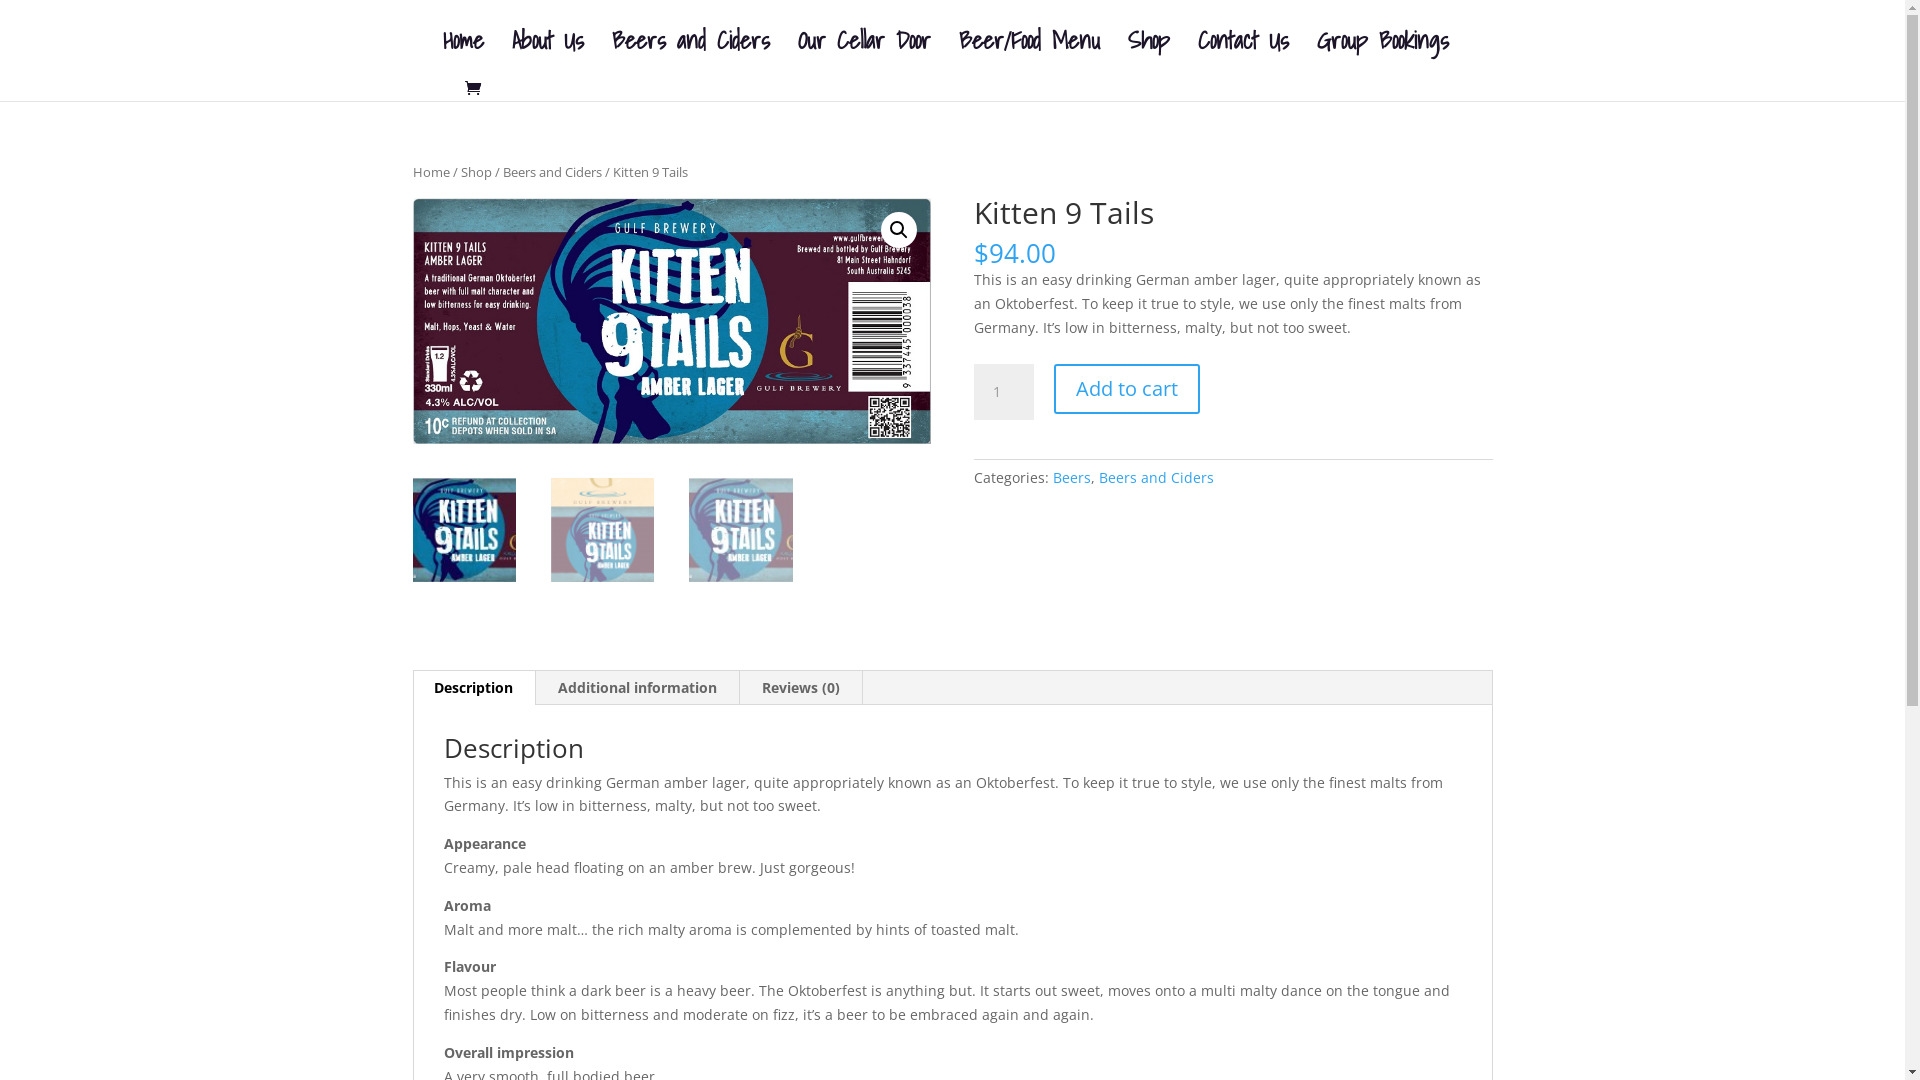 The height and width of the screenshot is (1080, 1920). What do you see at coordinates (801, 688) in the screenshot?
I see `Reviews (0)` at bounding box center [801, 688].